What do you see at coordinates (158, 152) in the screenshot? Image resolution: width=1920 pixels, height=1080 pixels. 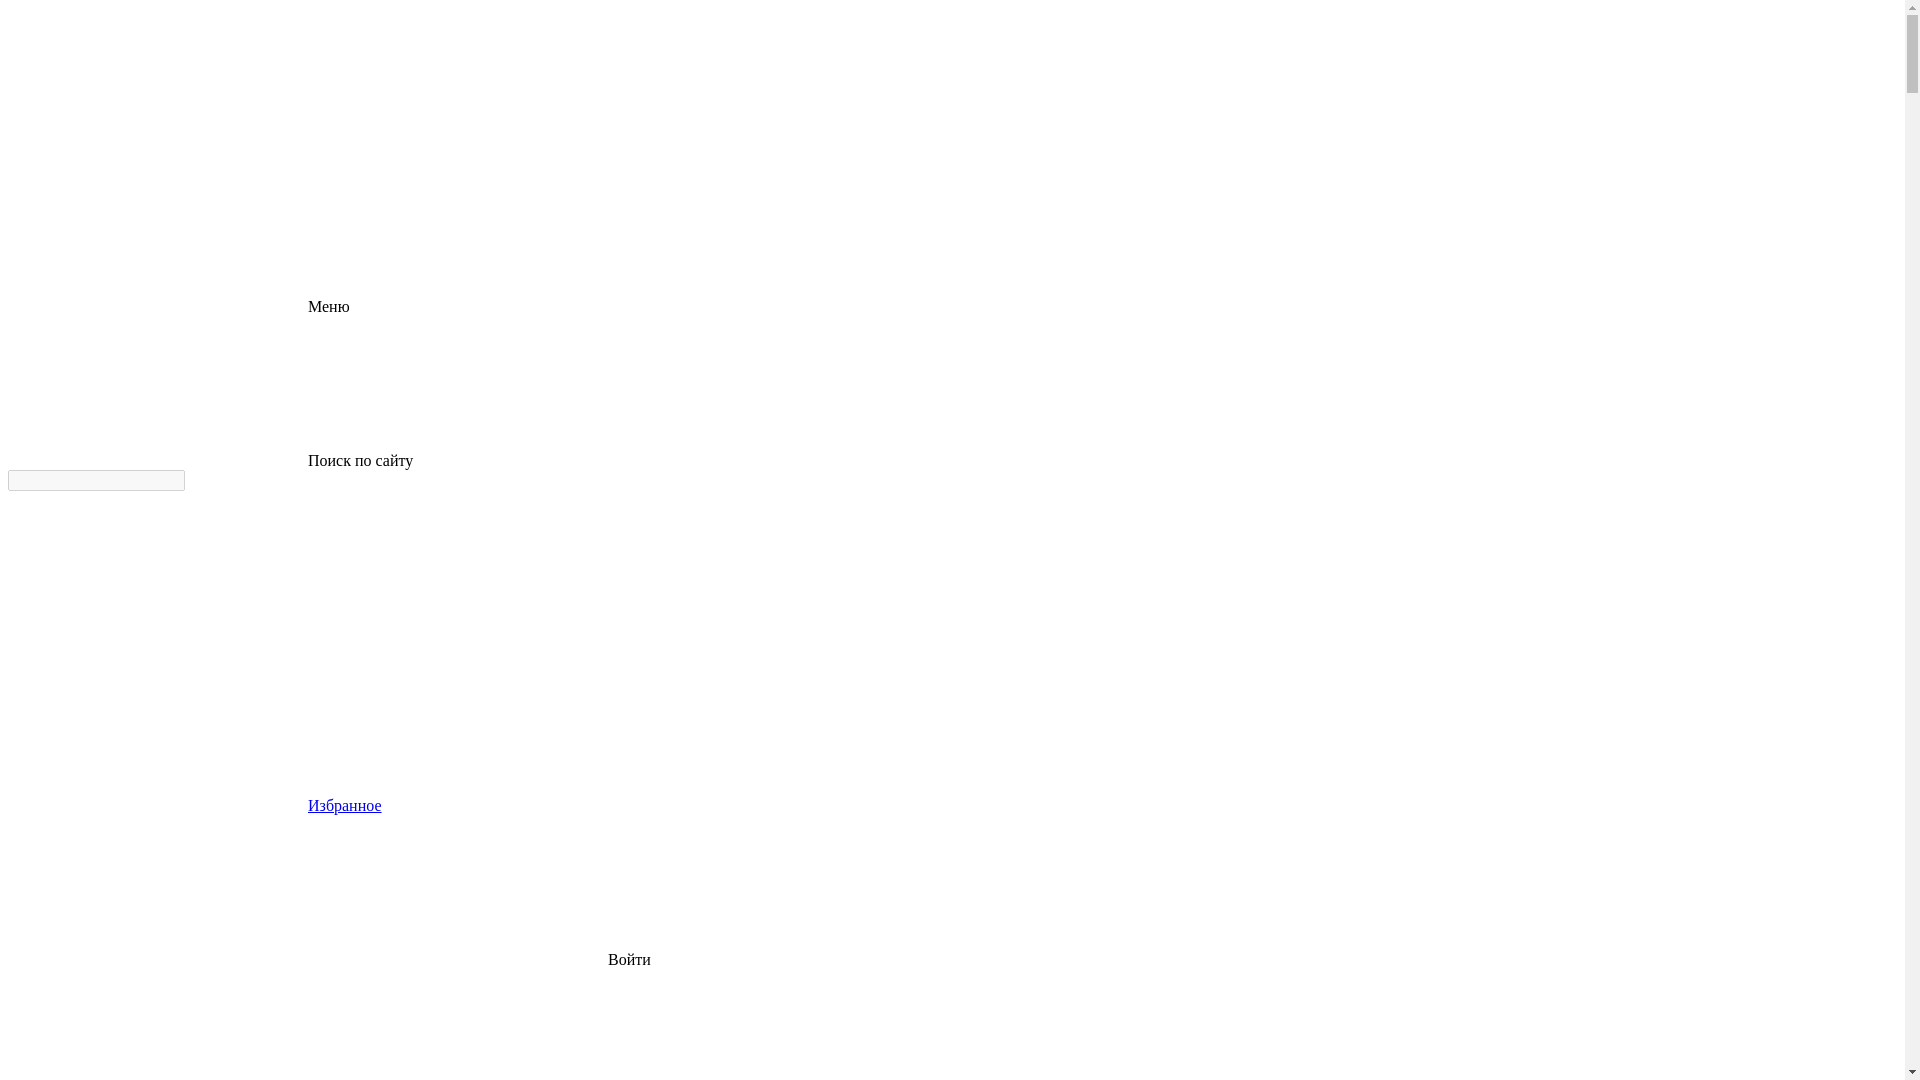 I see `logo` at bounding box center [158, 152].